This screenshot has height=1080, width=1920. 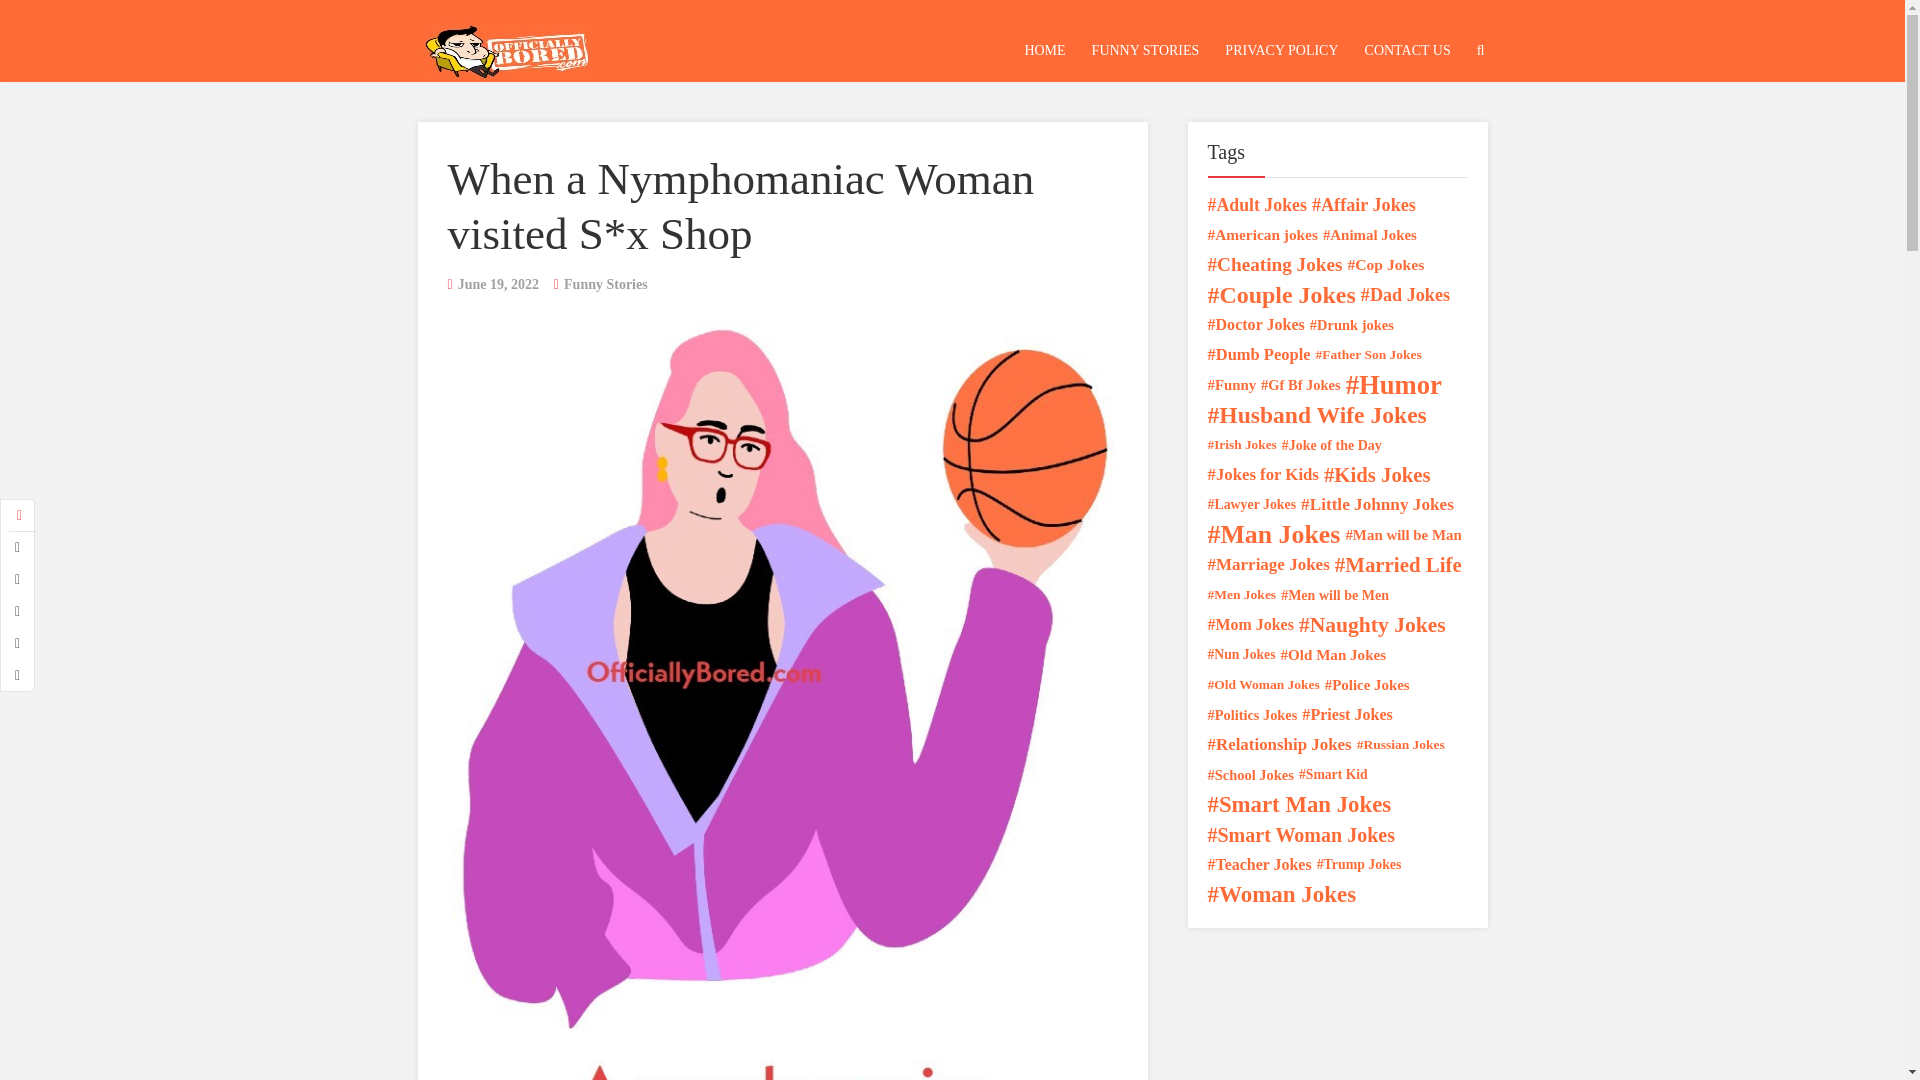 I want to click on Affair Jokes, so click(x=1364, y=205).